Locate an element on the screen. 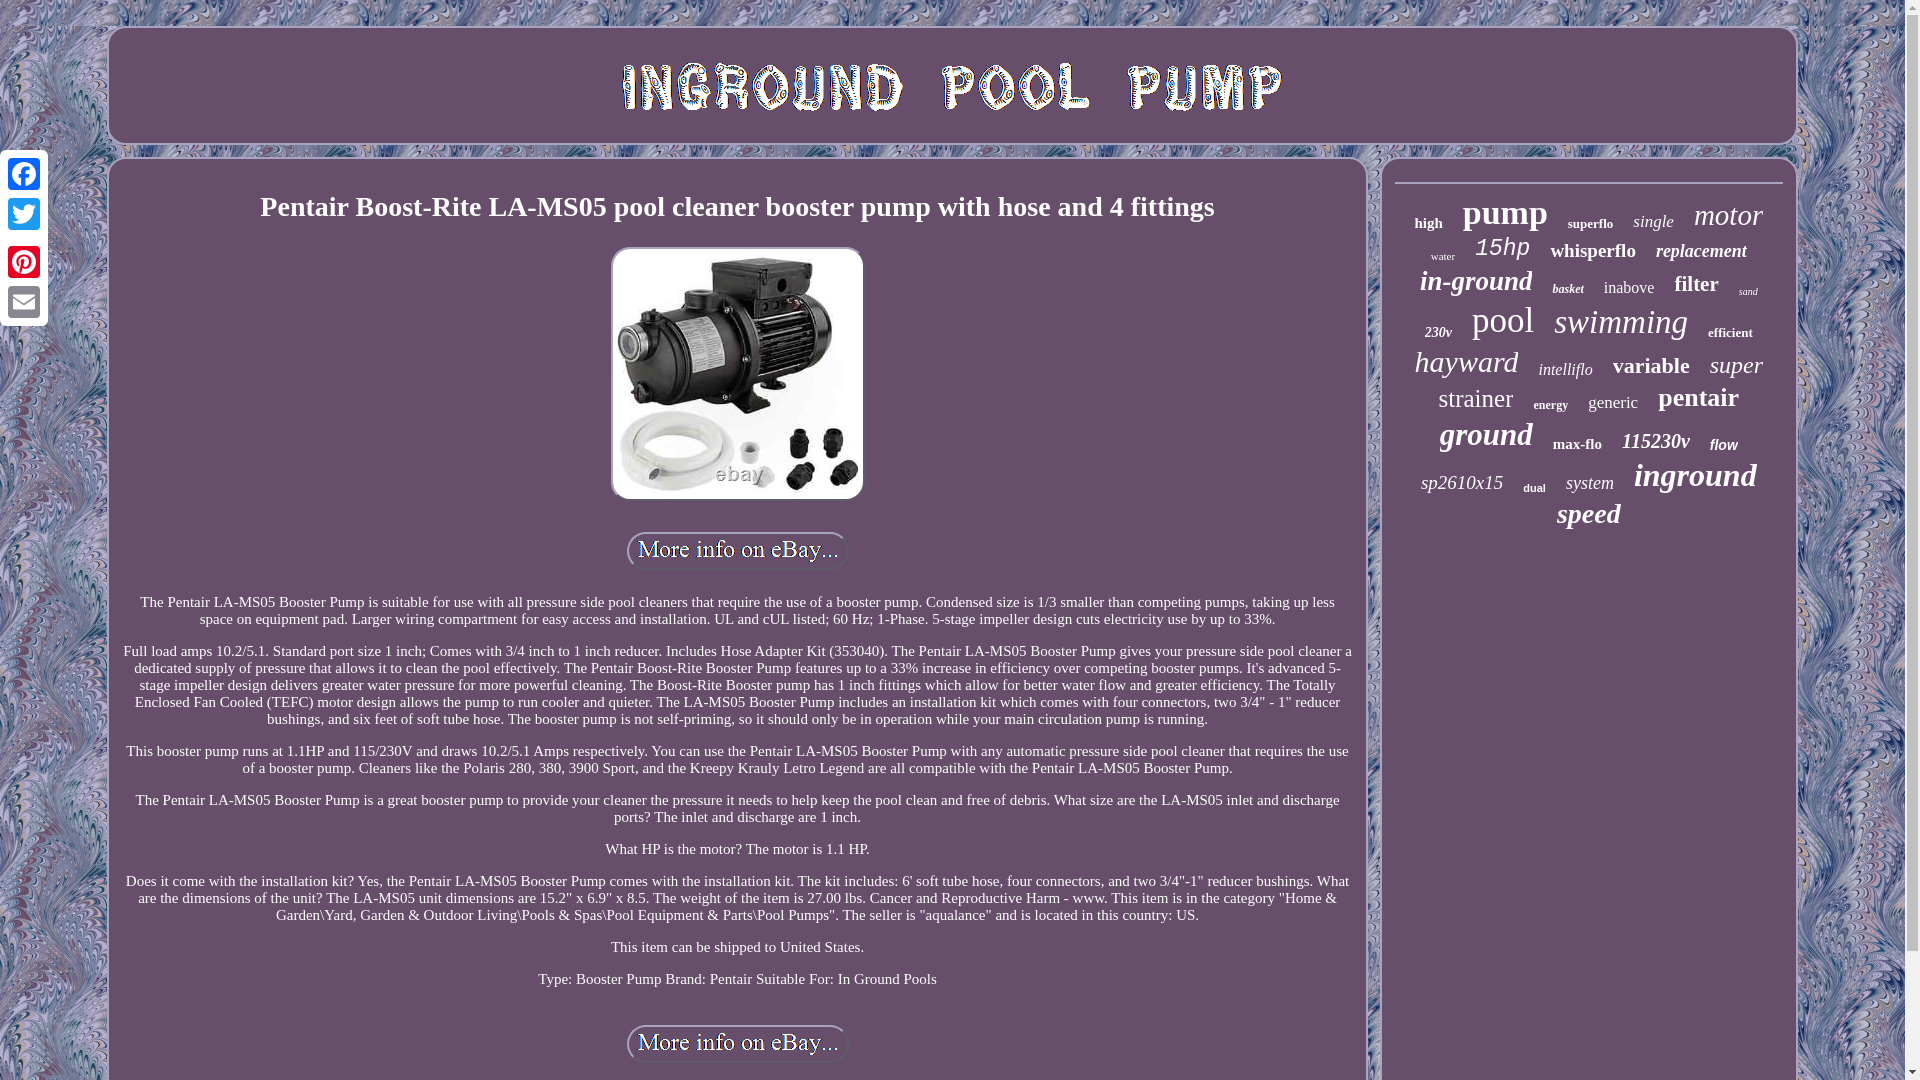 This screenshot has width=1920, height=1080. efficient is located at coordinates (1730, 333).